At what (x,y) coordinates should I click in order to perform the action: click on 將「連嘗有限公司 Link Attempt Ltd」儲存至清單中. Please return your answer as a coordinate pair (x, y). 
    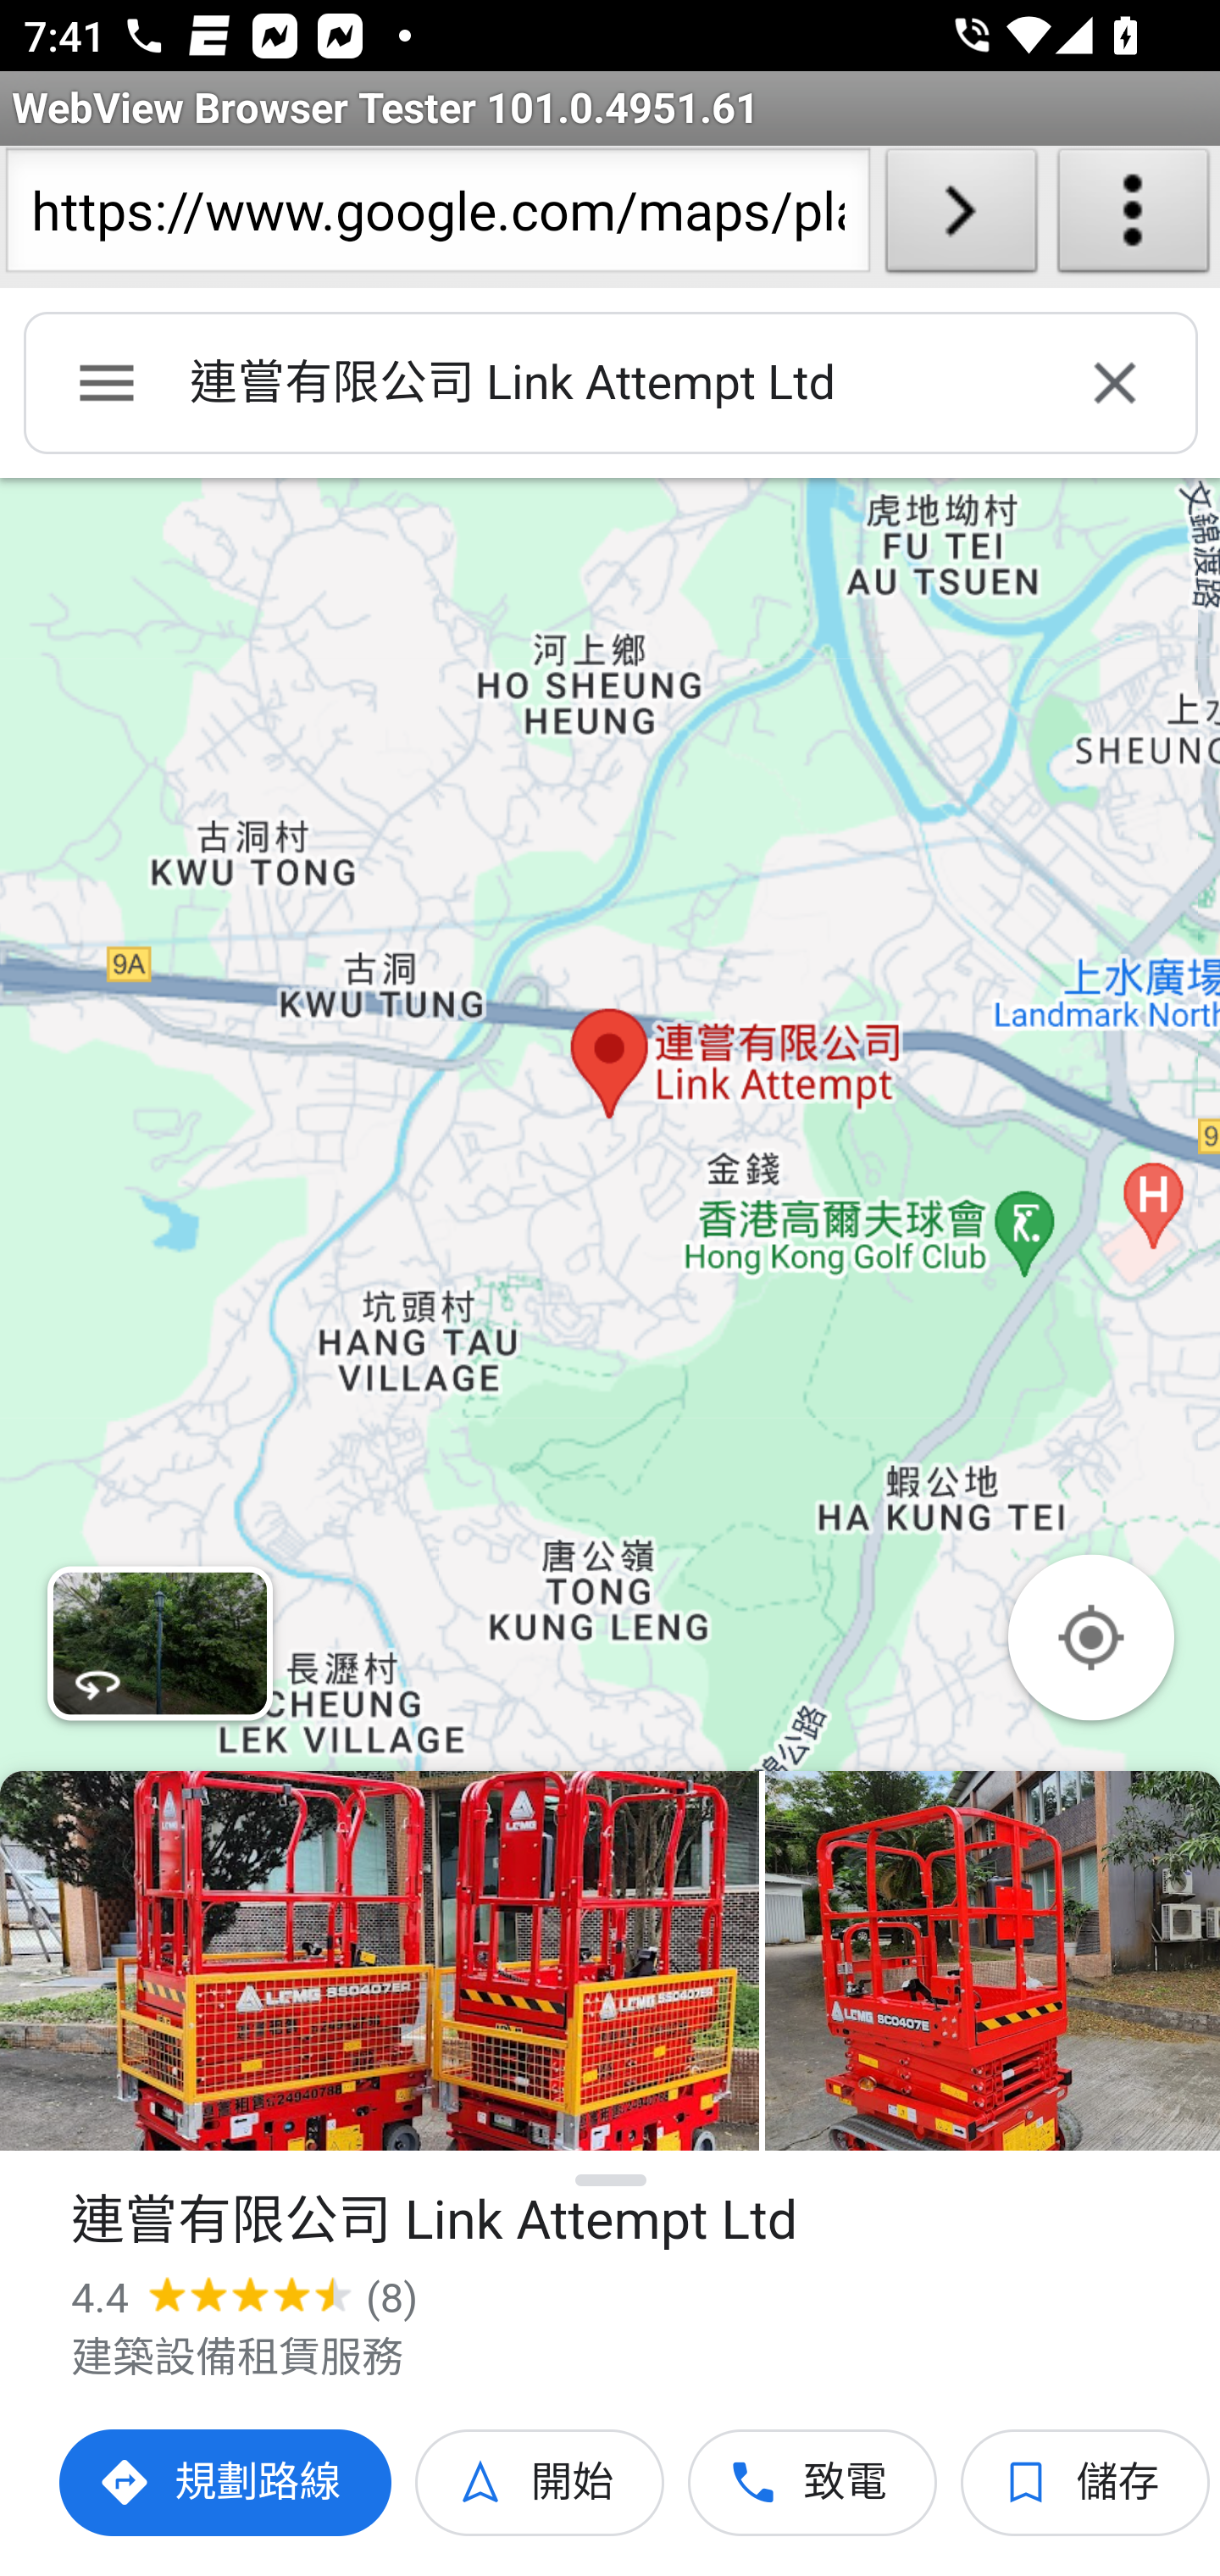
    Looking at the image, I should click on (1086, 2483).